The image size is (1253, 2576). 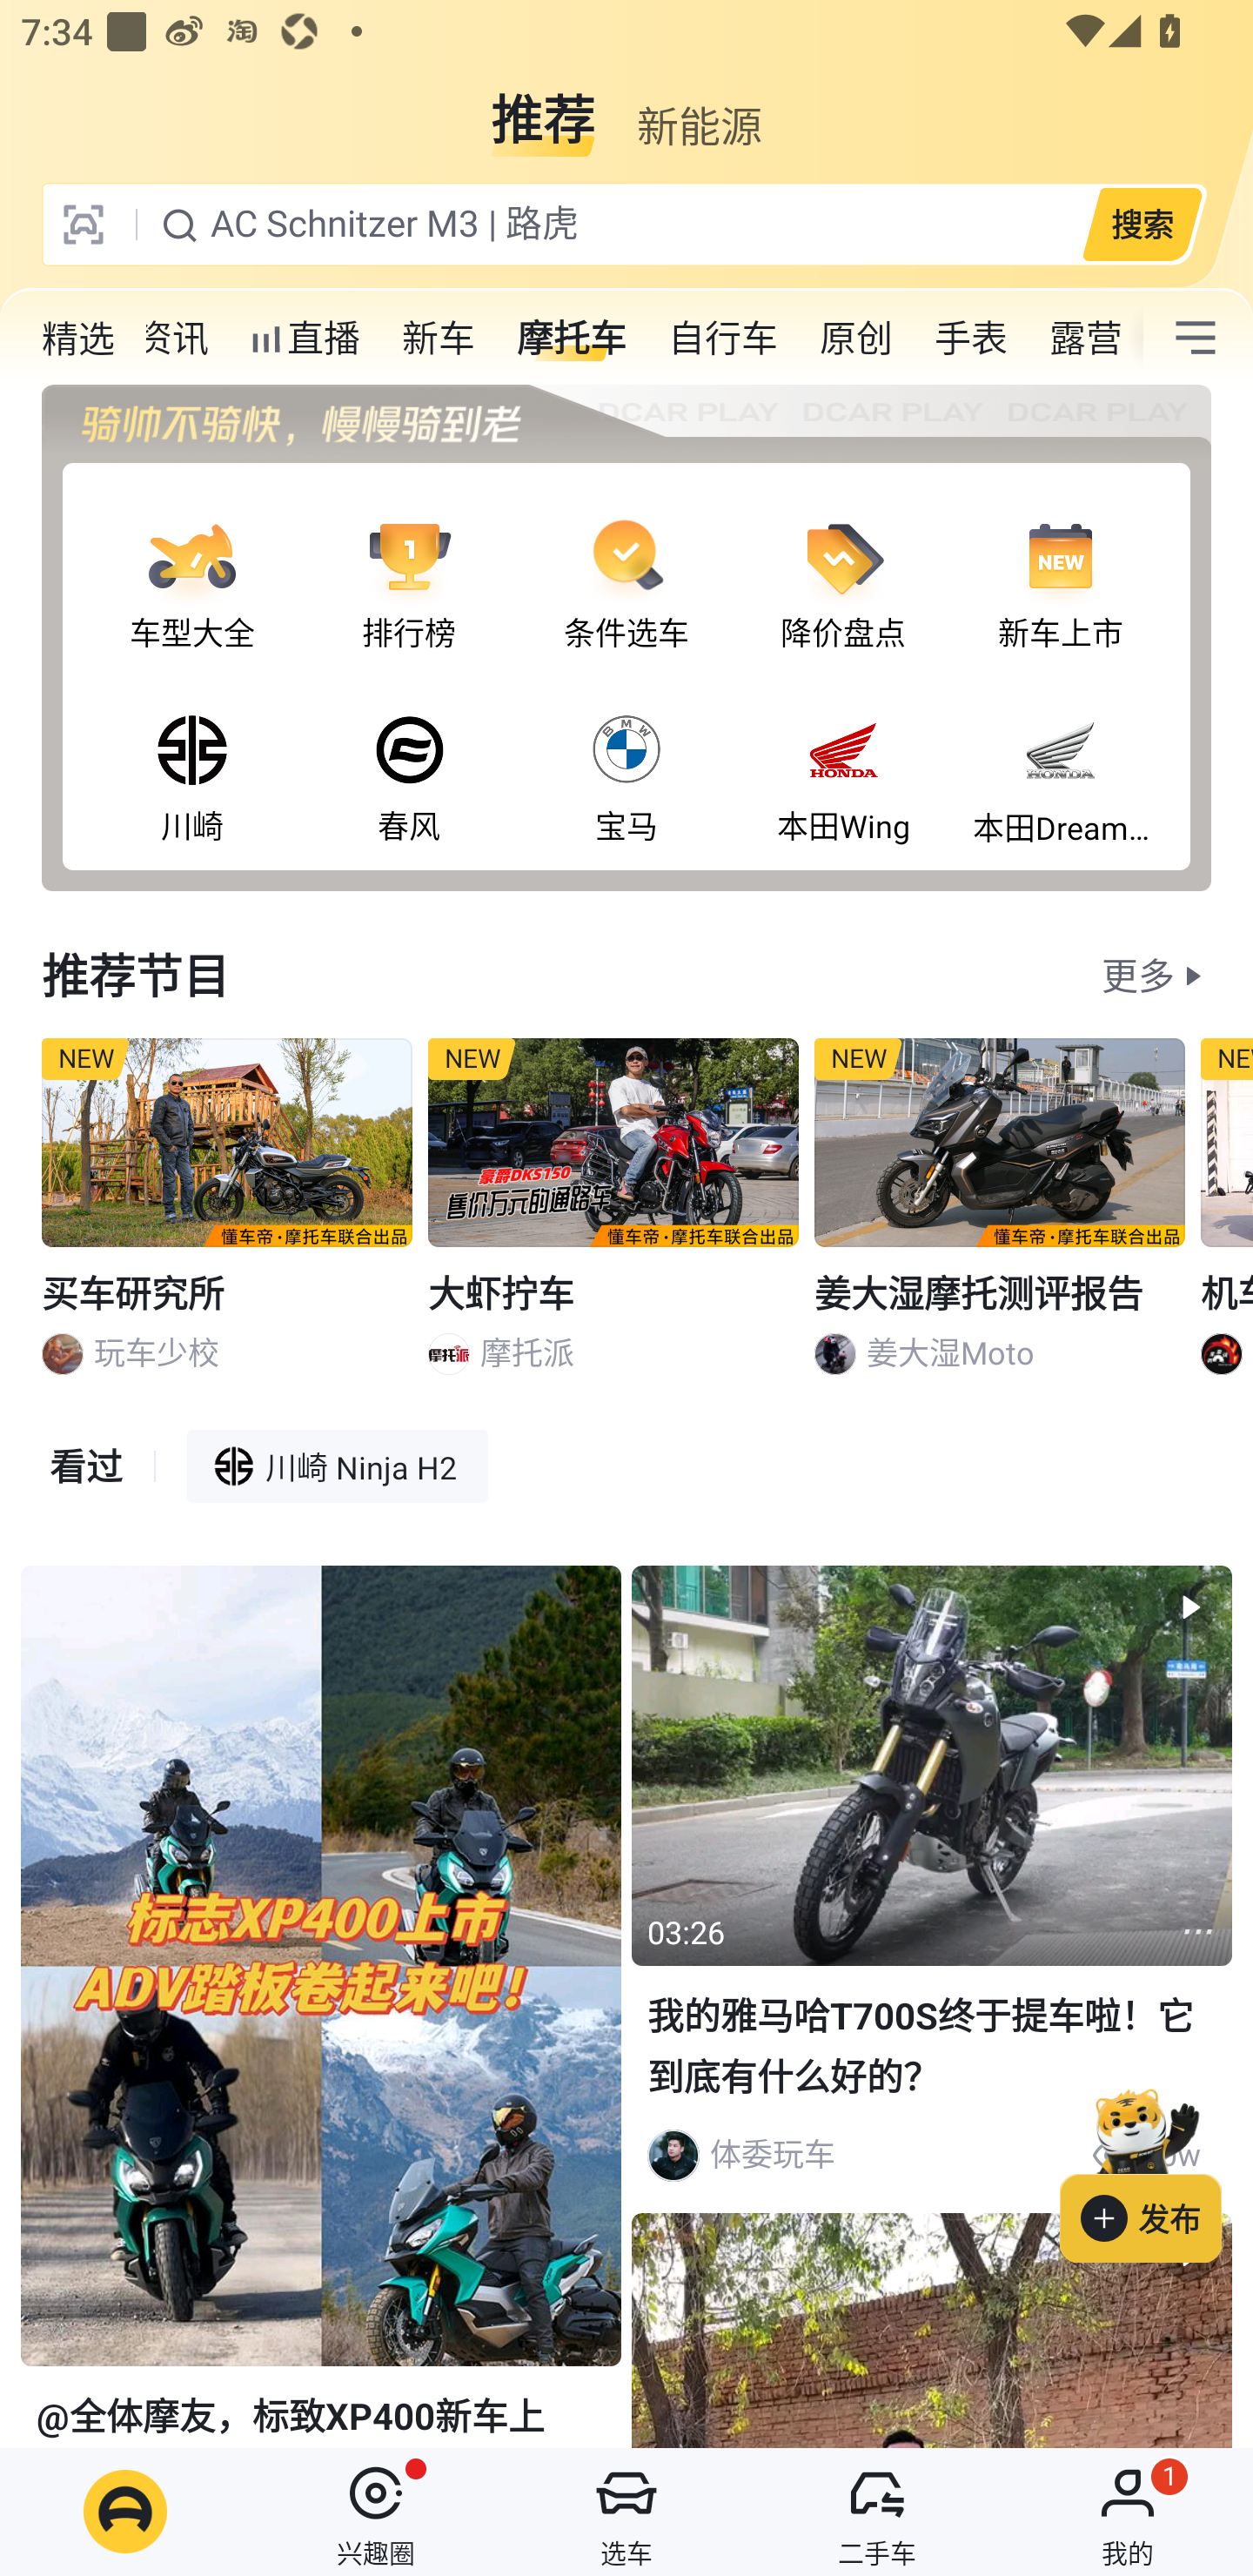 What do you see at coordinates (844, 560) in the screenshot?
I see `降价盘点` at bounding box center [844, 560].